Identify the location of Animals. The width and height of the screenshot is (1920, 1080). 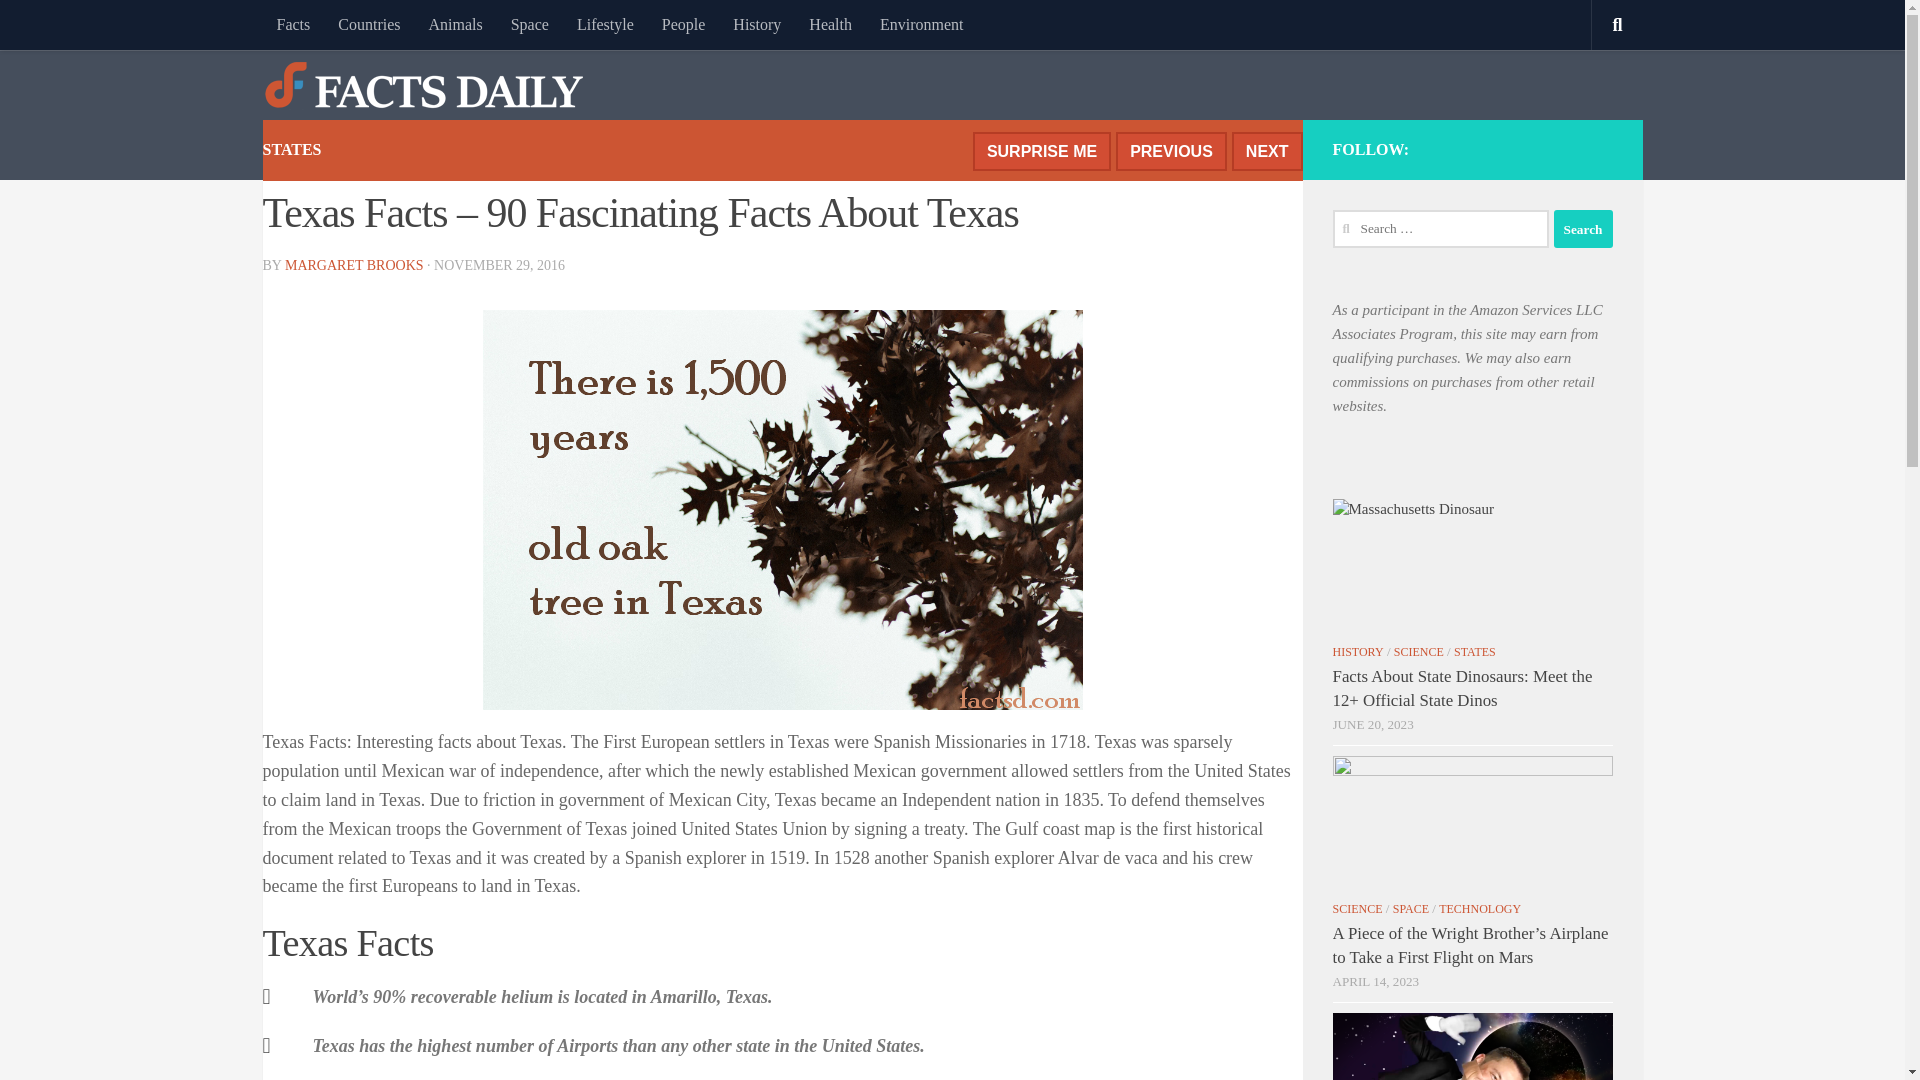
(454, 24).